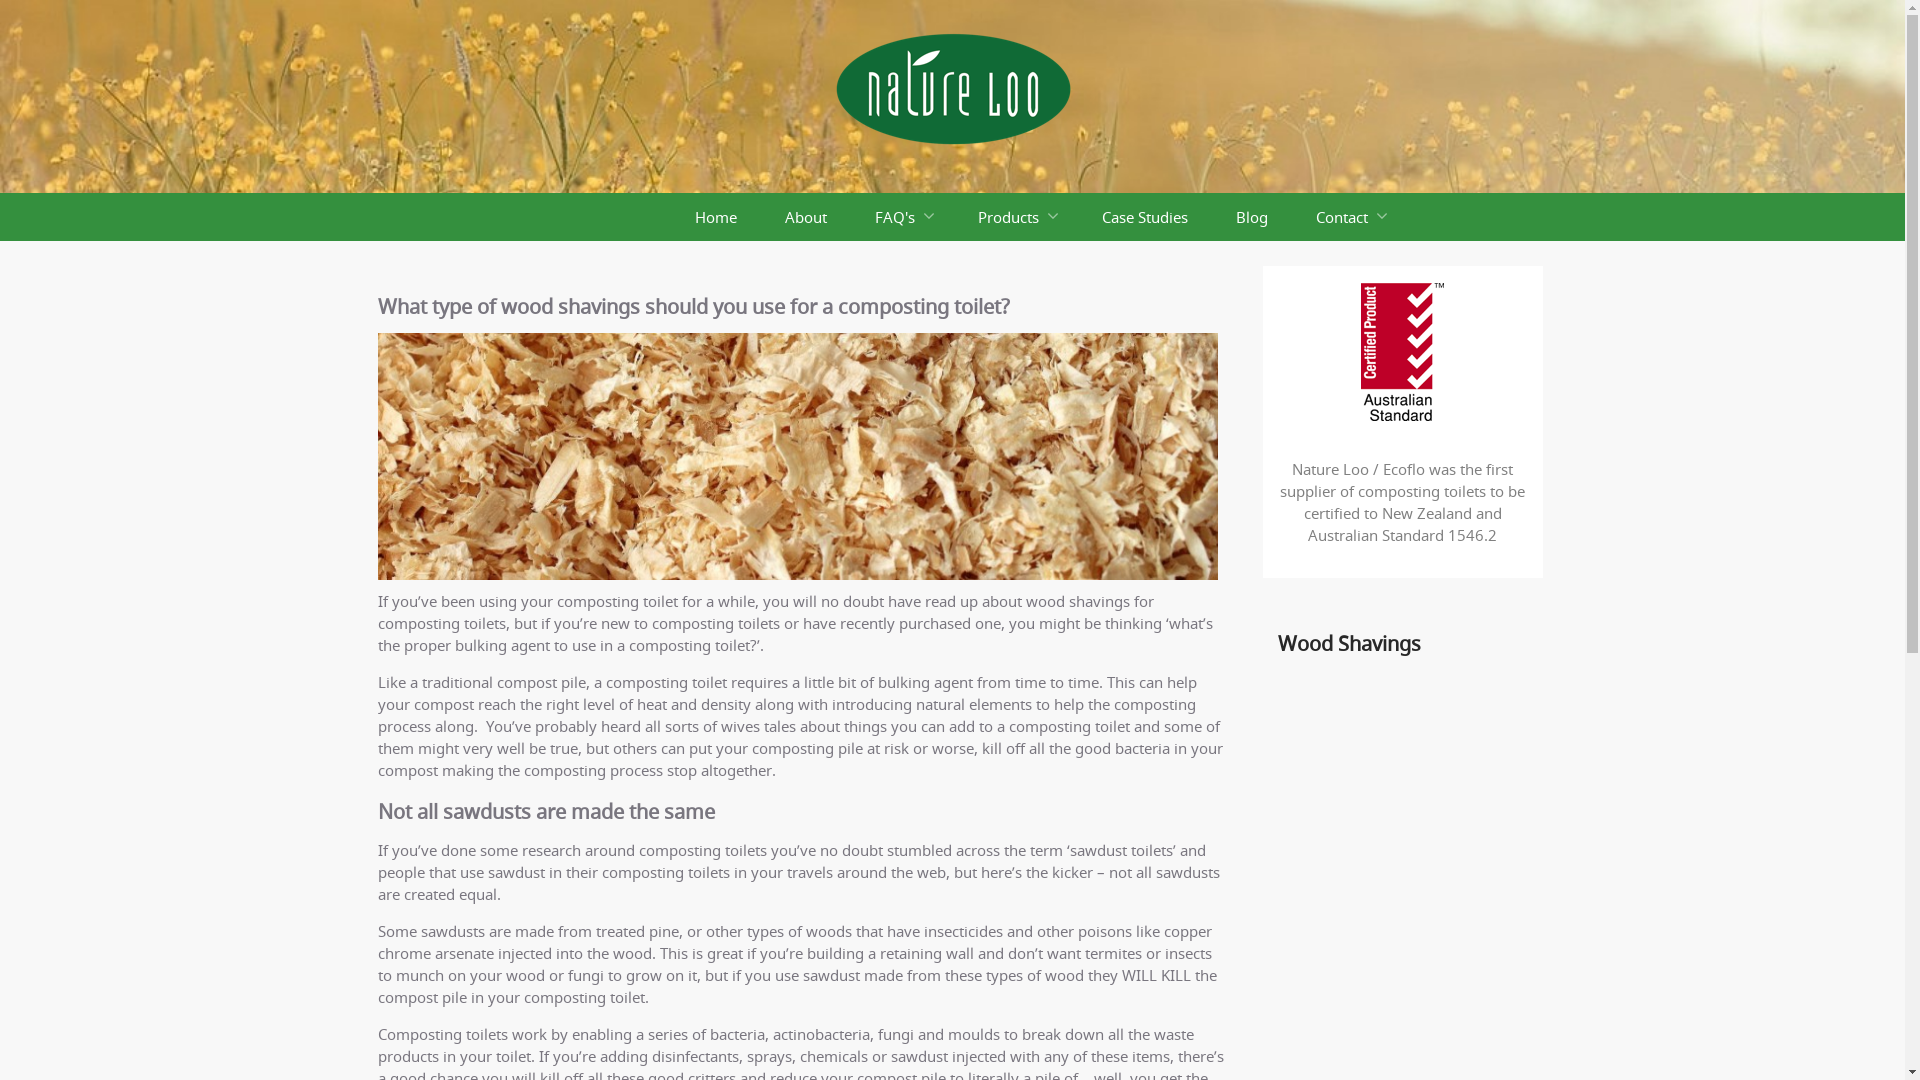 This screenshot has height=1080, width=1920. What do you see at coordinates (1252, 217) in the screenshot?
I see `Blog` at bounding box center [1252, 217].